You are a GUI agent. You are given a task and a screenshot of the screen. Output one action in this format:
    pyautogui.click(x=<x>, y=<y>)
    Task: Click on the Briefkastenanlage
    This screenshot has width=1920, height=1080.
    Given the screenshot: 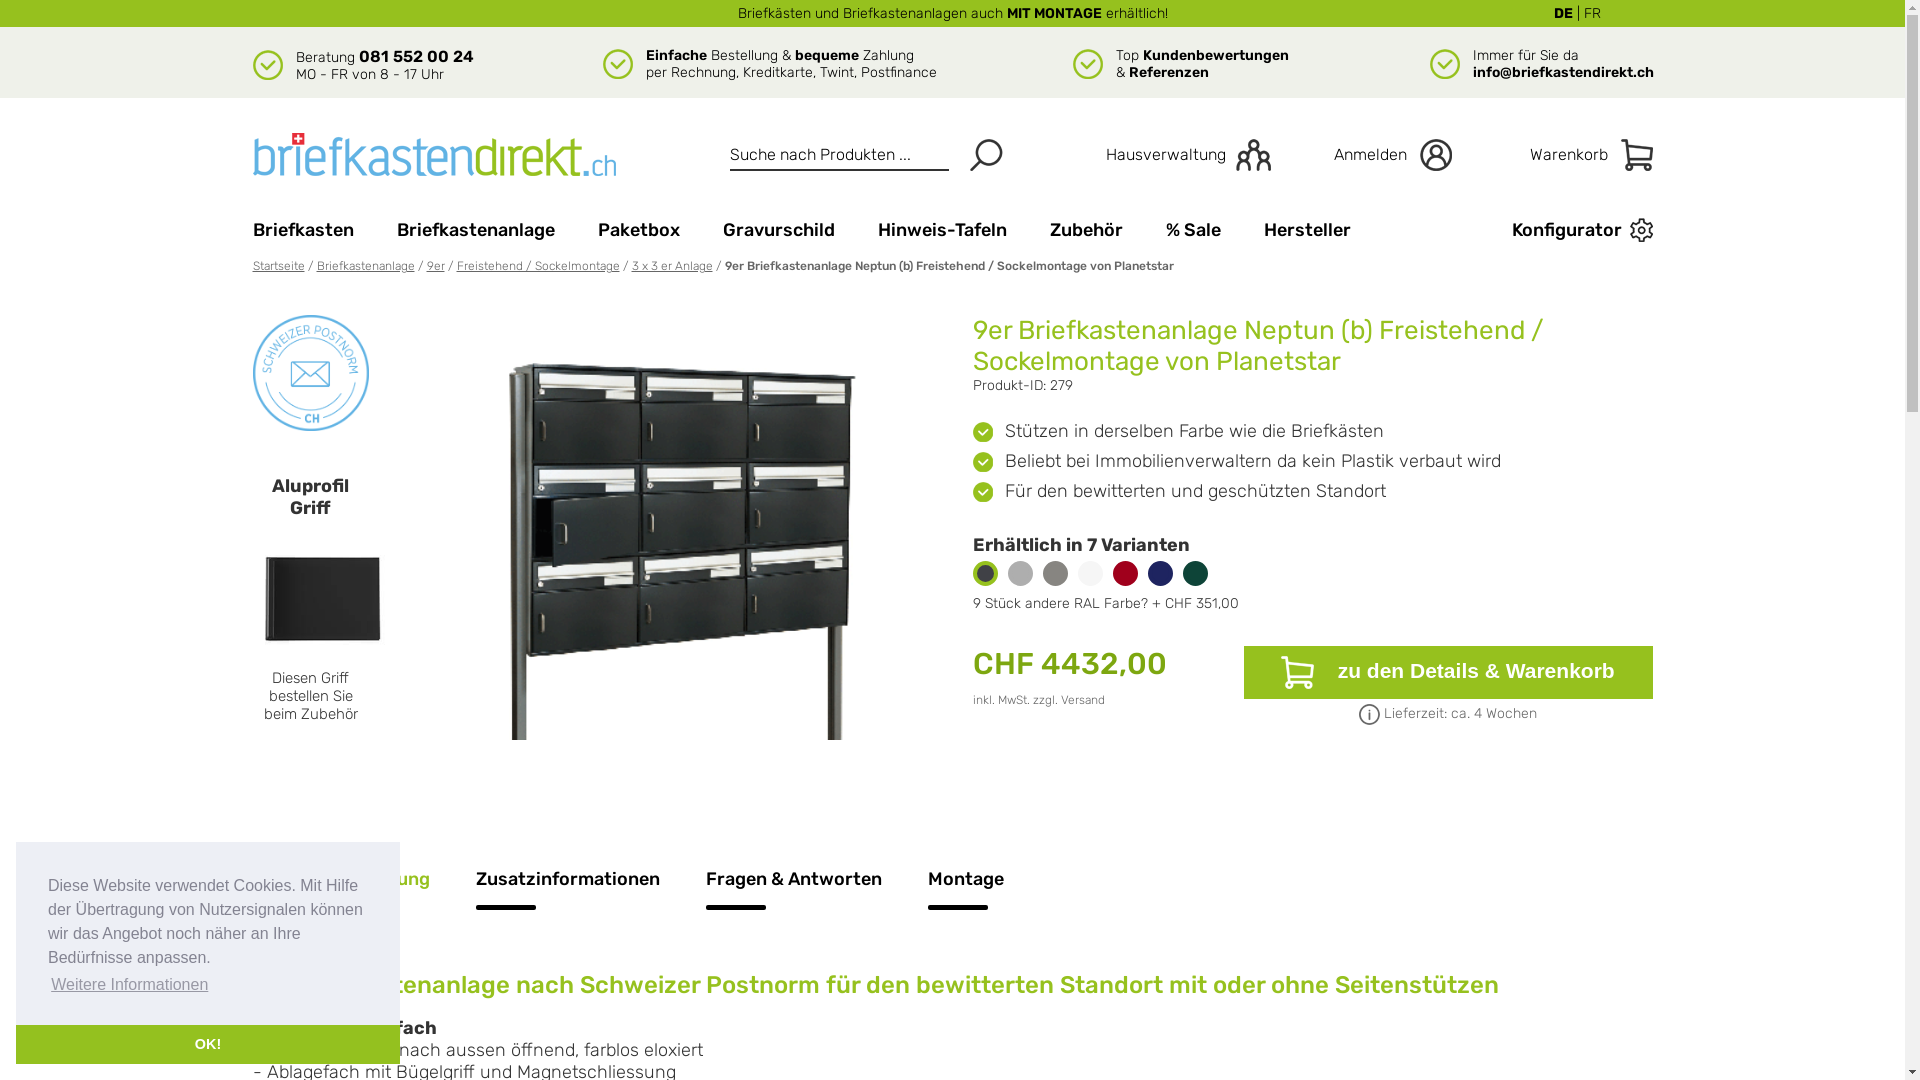 What is the action you would take?
    pyautogui.click(x=475, y=230)
    